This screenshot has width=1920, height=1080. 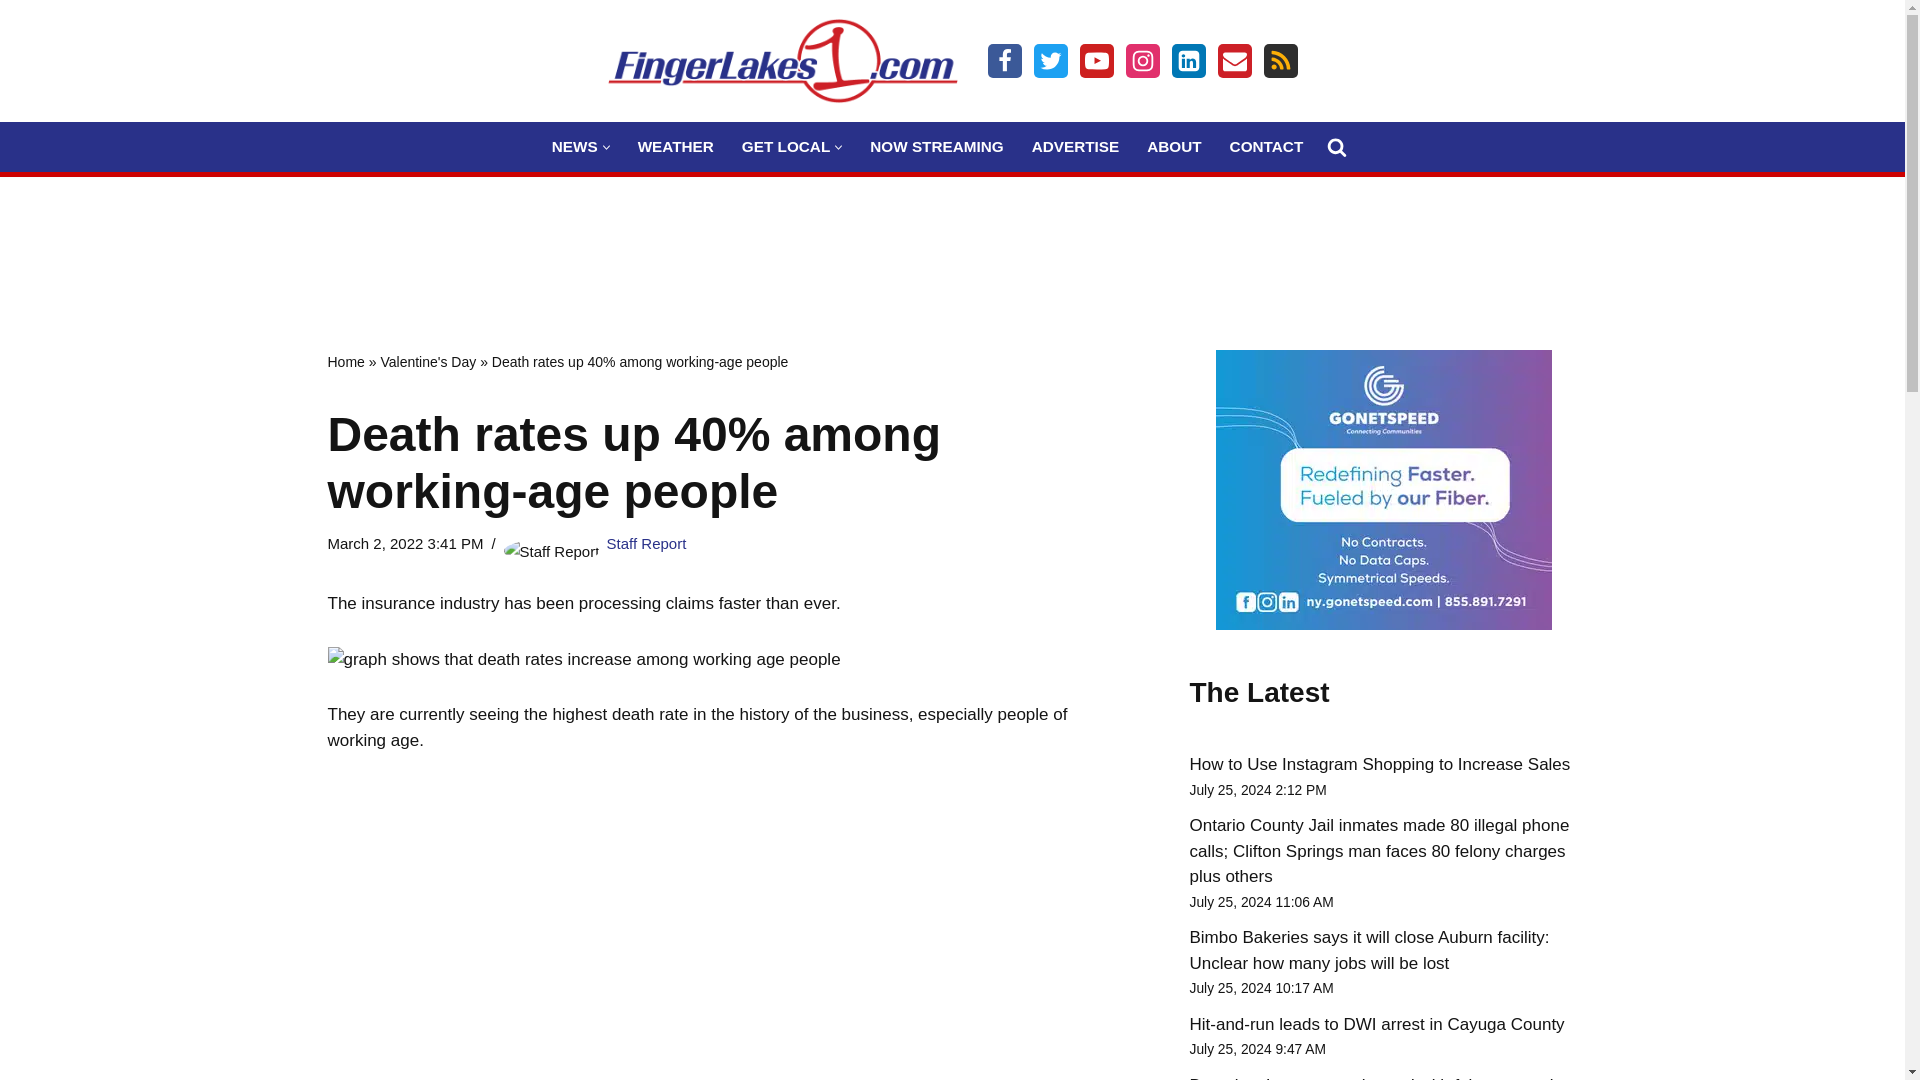 What do you see at coordinates (15, 42) in the screenshot?
I see `Skip to content` at bounding box center [15, 42].